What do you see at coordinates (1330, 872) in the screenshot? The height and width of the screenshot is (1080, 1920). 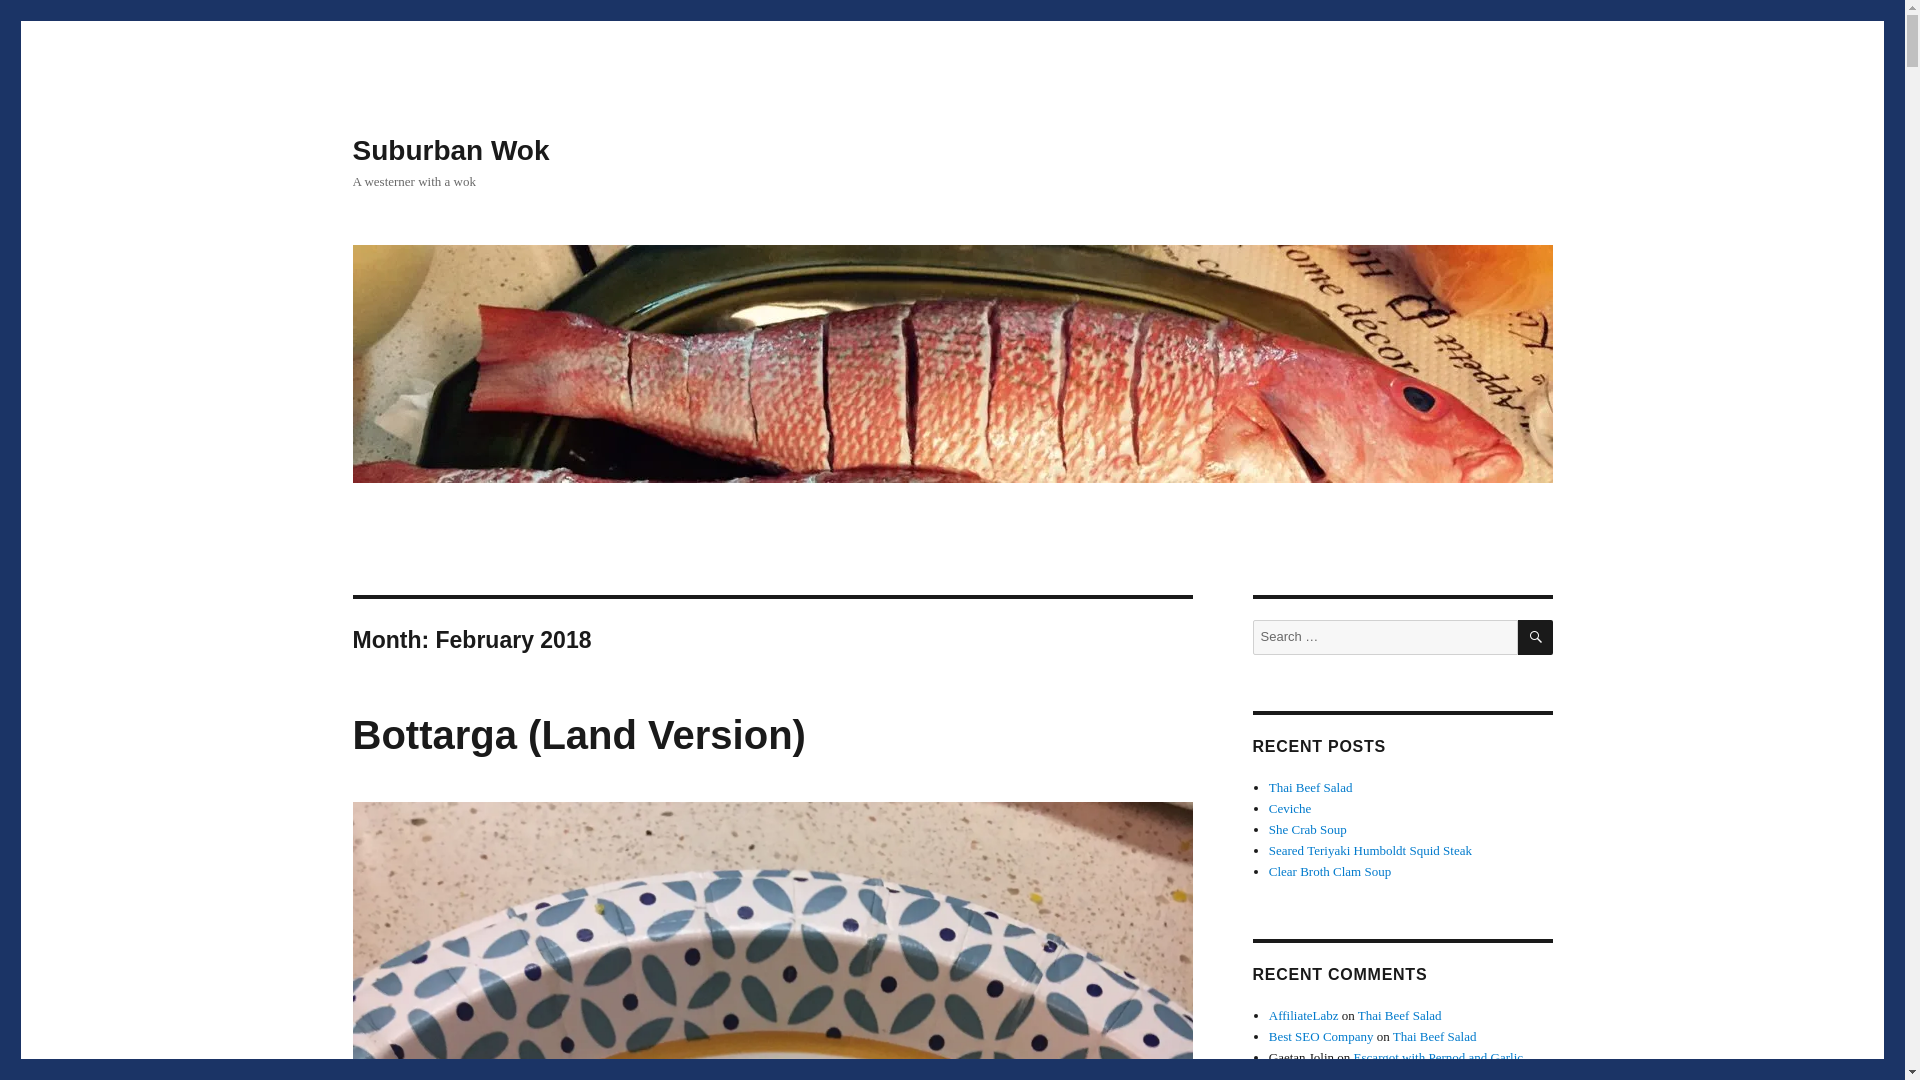 I see `Clear Broth Clam Soup` at bounding box center [1330, 872].